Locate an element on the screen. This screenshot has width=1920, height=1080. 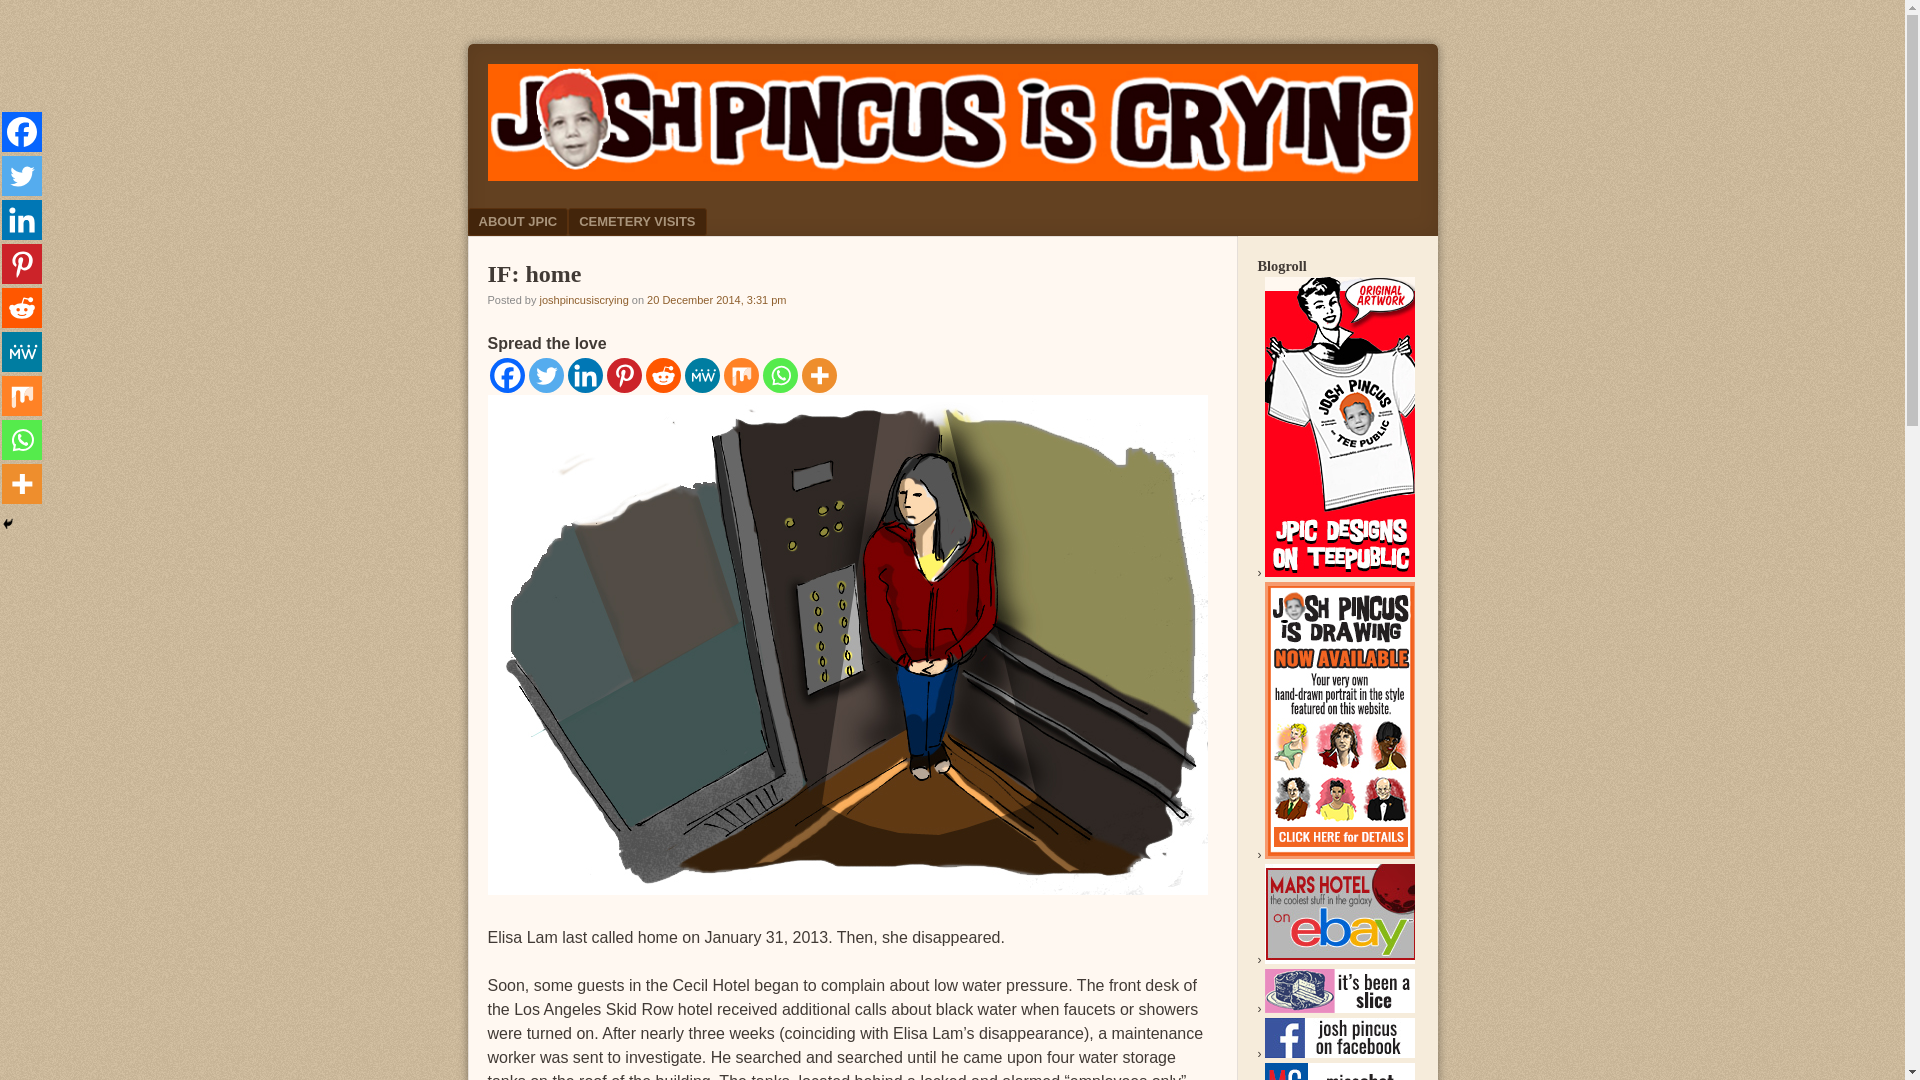
Twitter is located at coordinates (545, 375).